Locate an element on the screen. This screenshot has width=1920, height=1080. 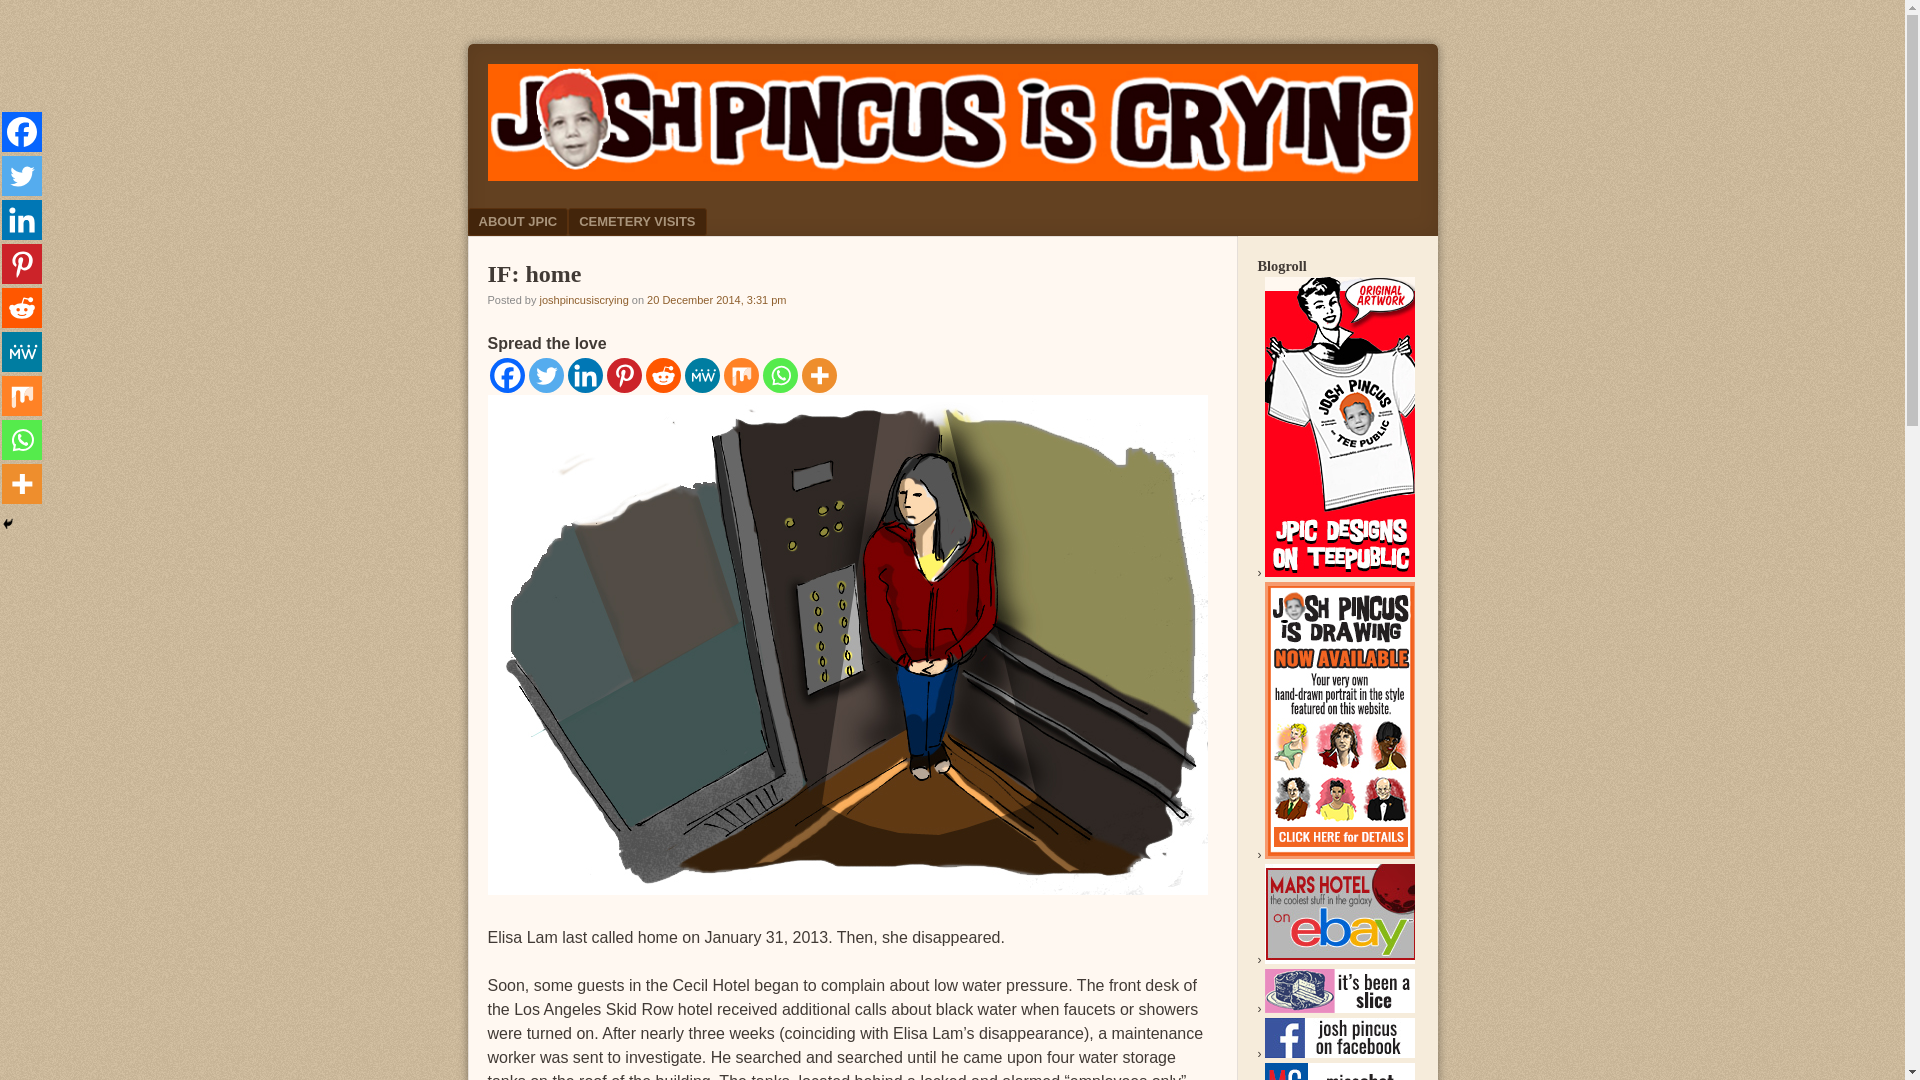
Twitter is located at coordinates (545, 375).